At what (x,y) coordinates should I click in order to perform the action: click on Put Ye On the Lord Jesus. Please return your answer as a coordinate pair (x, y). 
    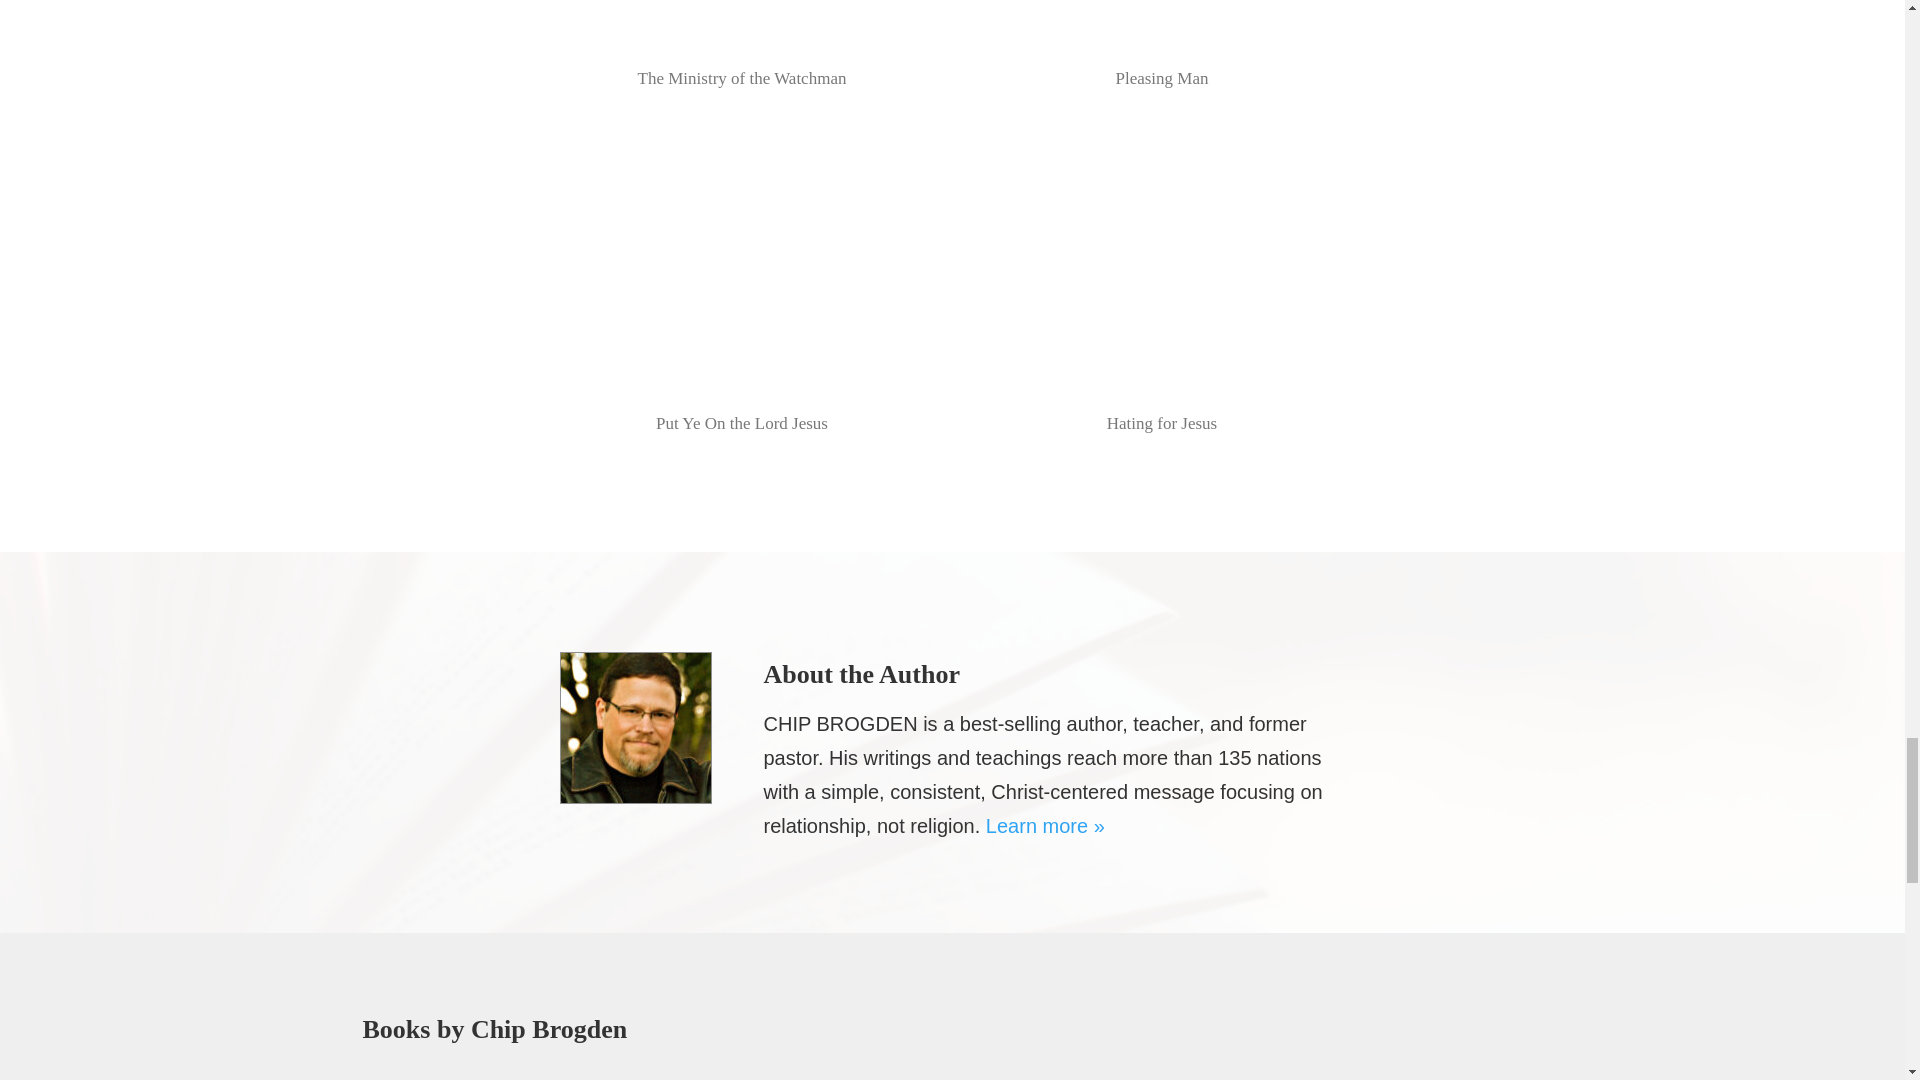
    Looking at the image, I should click on (740, 292).